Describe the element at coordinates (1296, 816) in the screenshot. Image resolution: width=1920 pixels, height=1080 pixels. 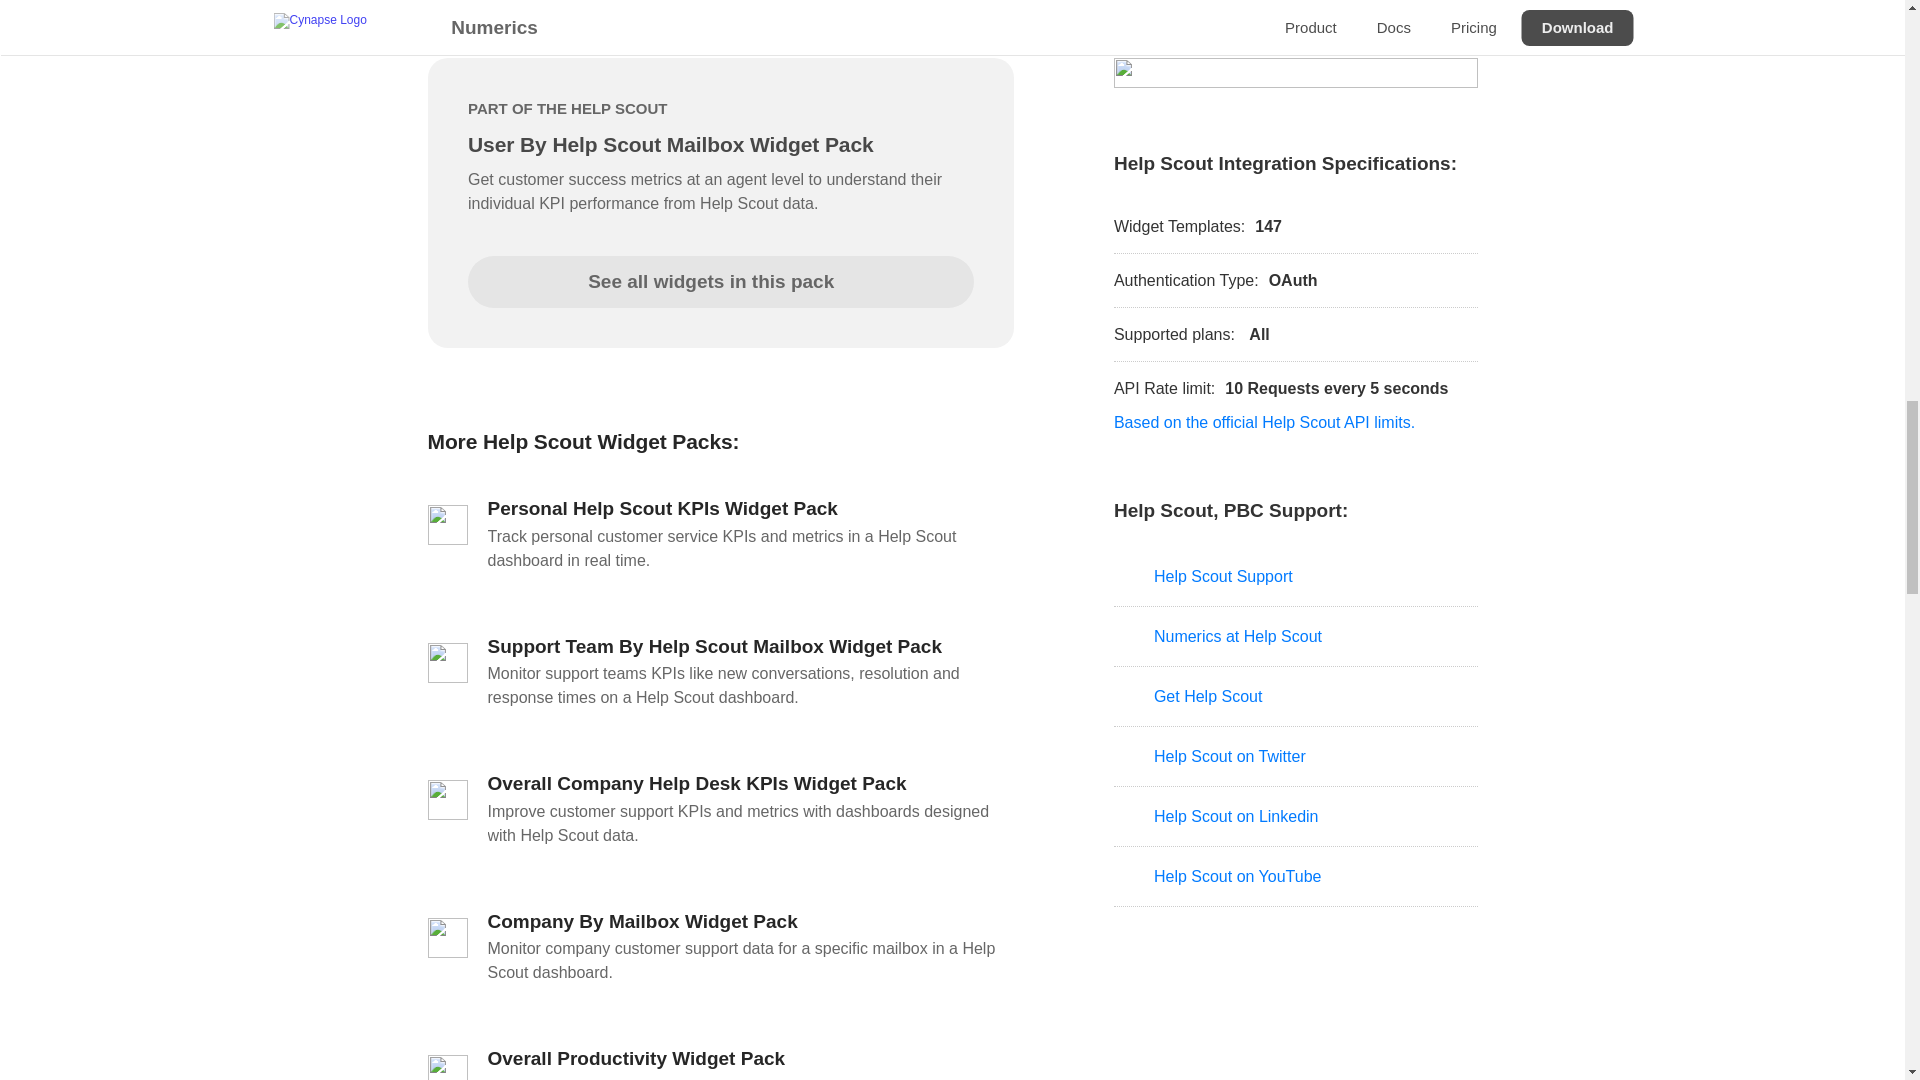
I see `Help Scout on Linkedin` at that location.